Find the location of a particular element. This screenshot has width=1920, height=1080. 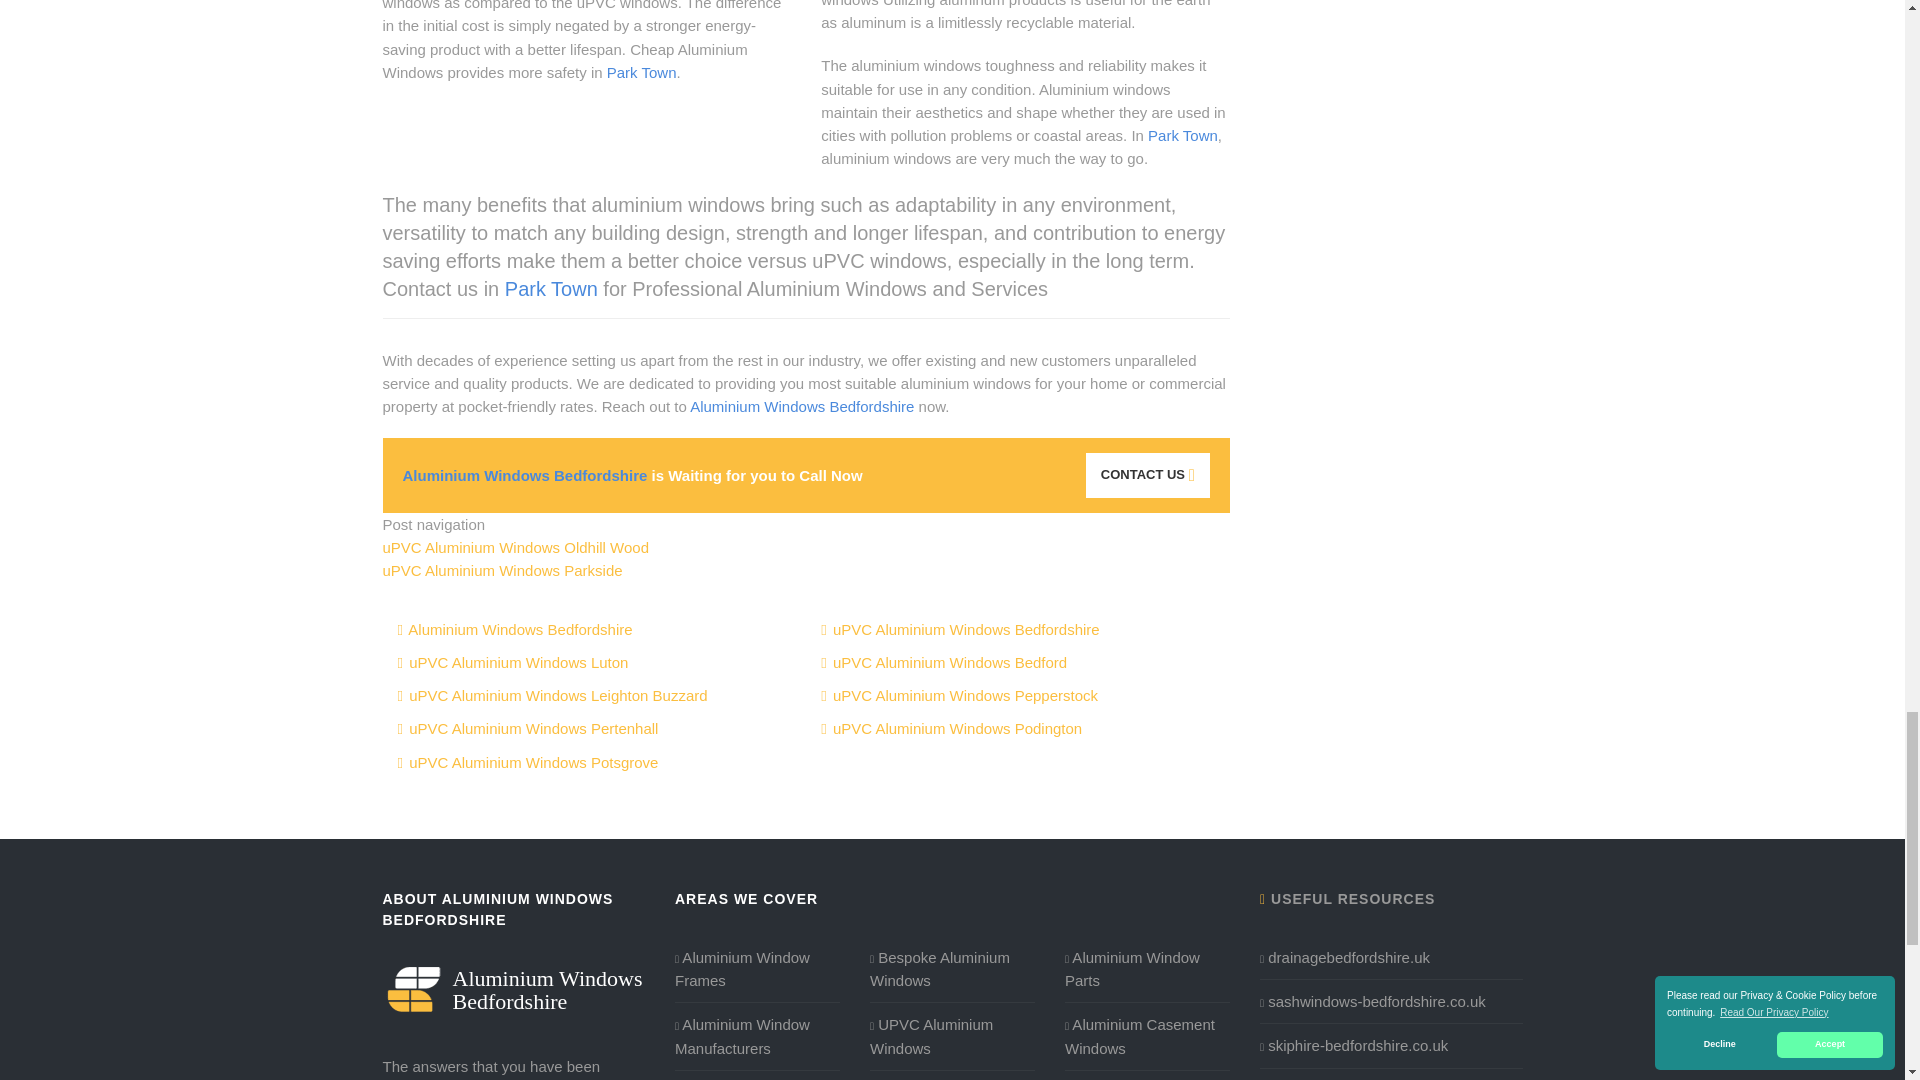

Aluminium Windows Bedfordshire is located at coordinates (514, 988).